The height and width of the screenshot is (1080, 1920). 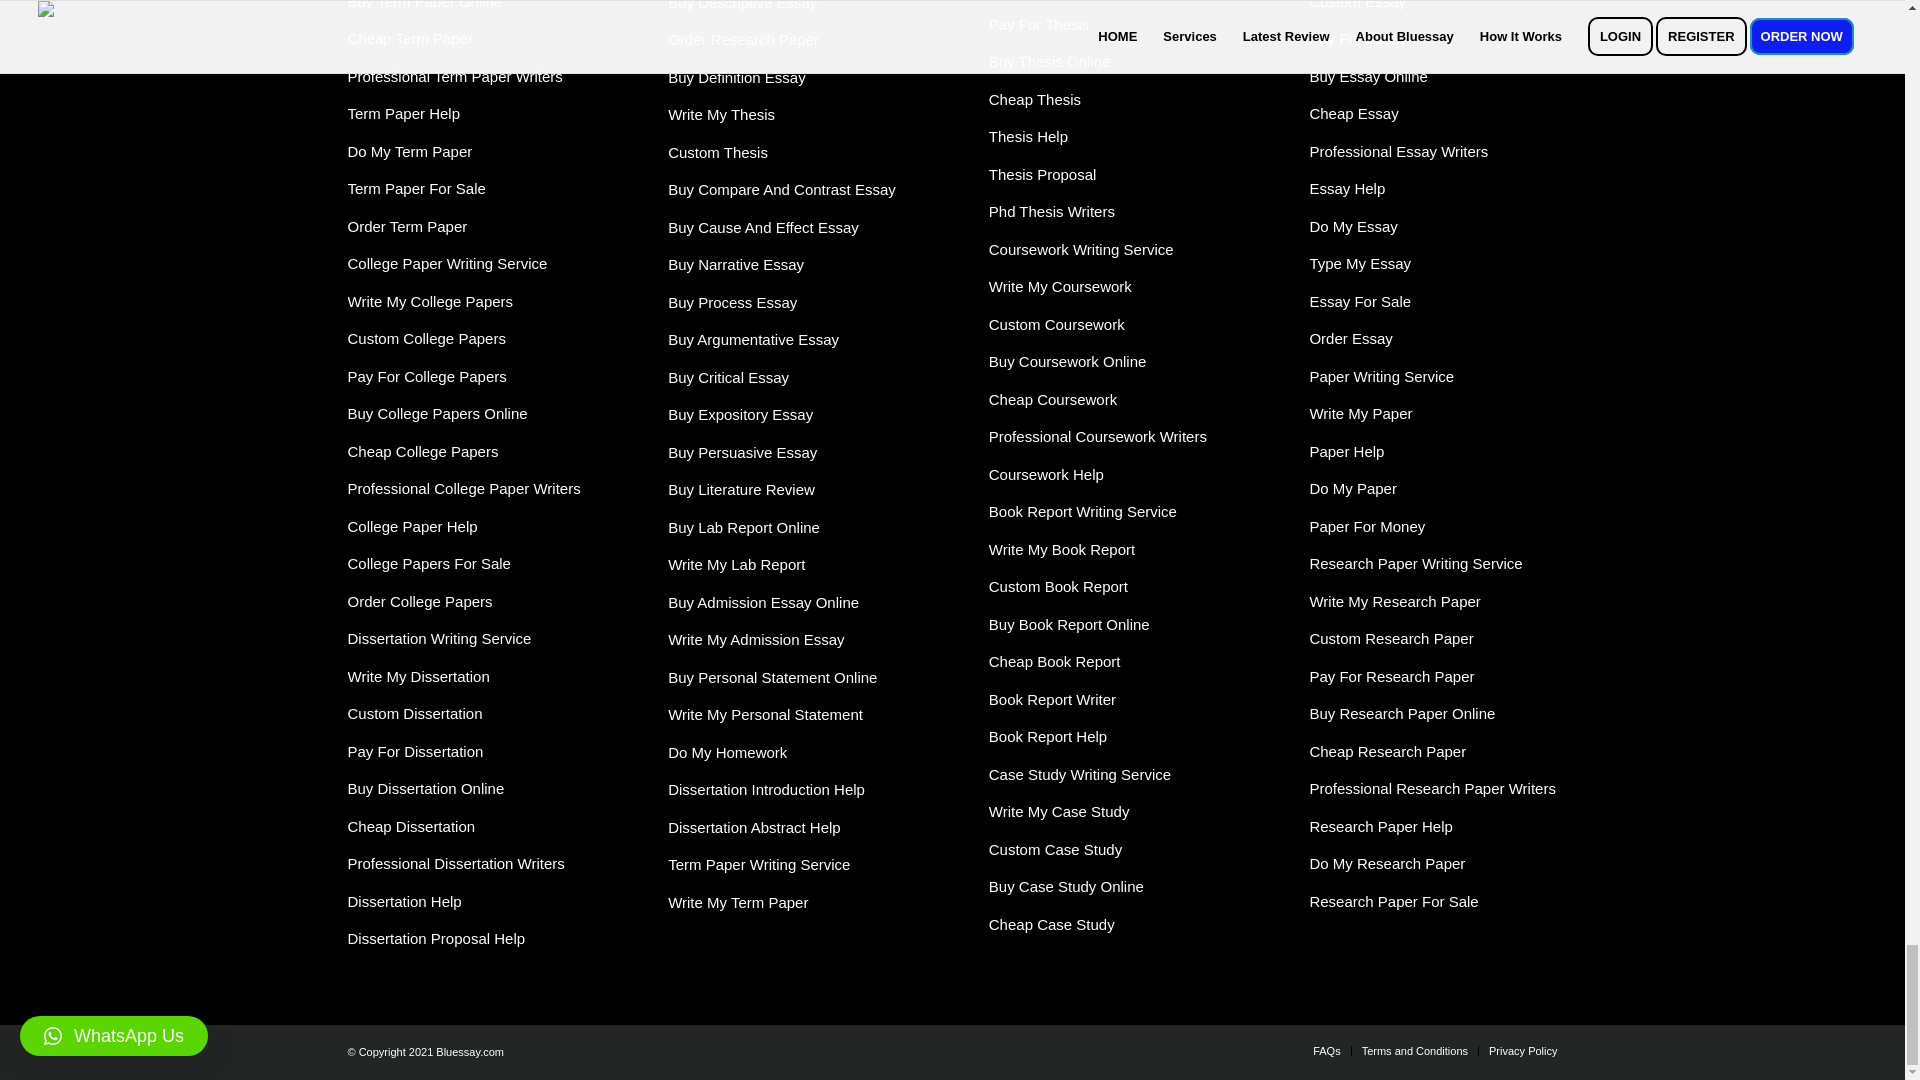 I want to click on Order Term Paper, so click(x=408, y=226).